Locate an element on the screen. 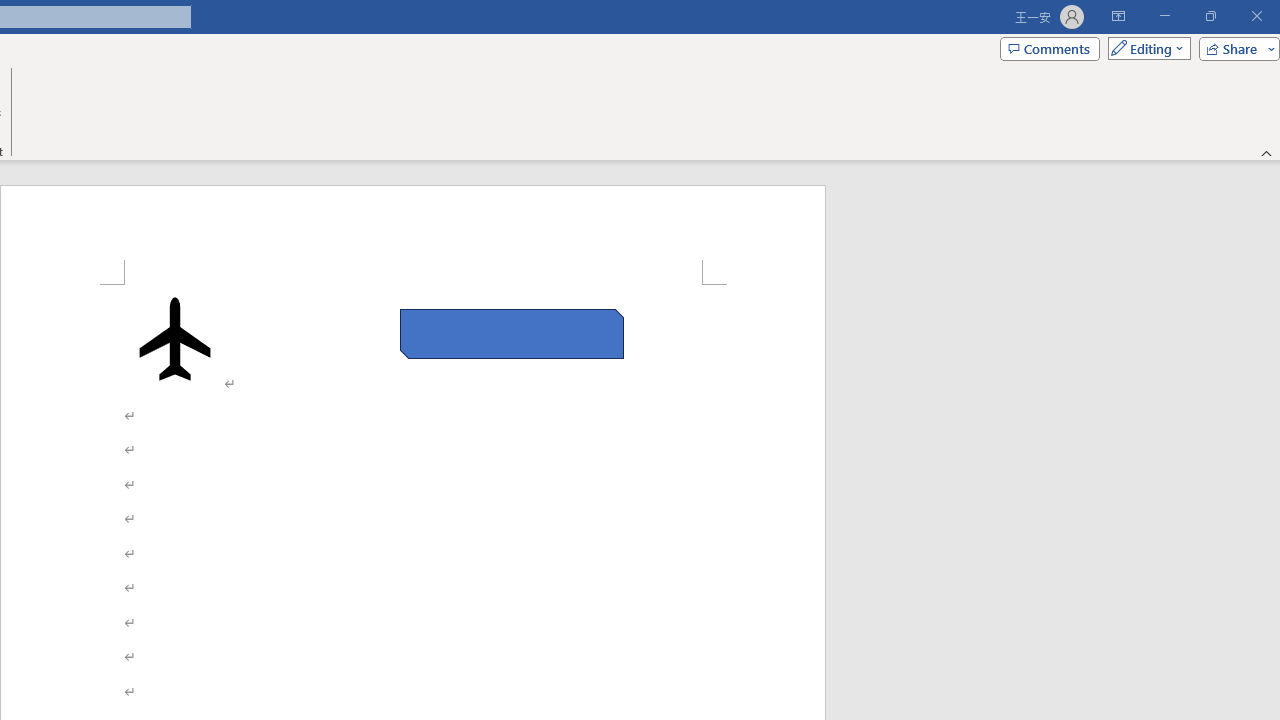  Collapse the Ribbon is located at coordinates (1267, 152).